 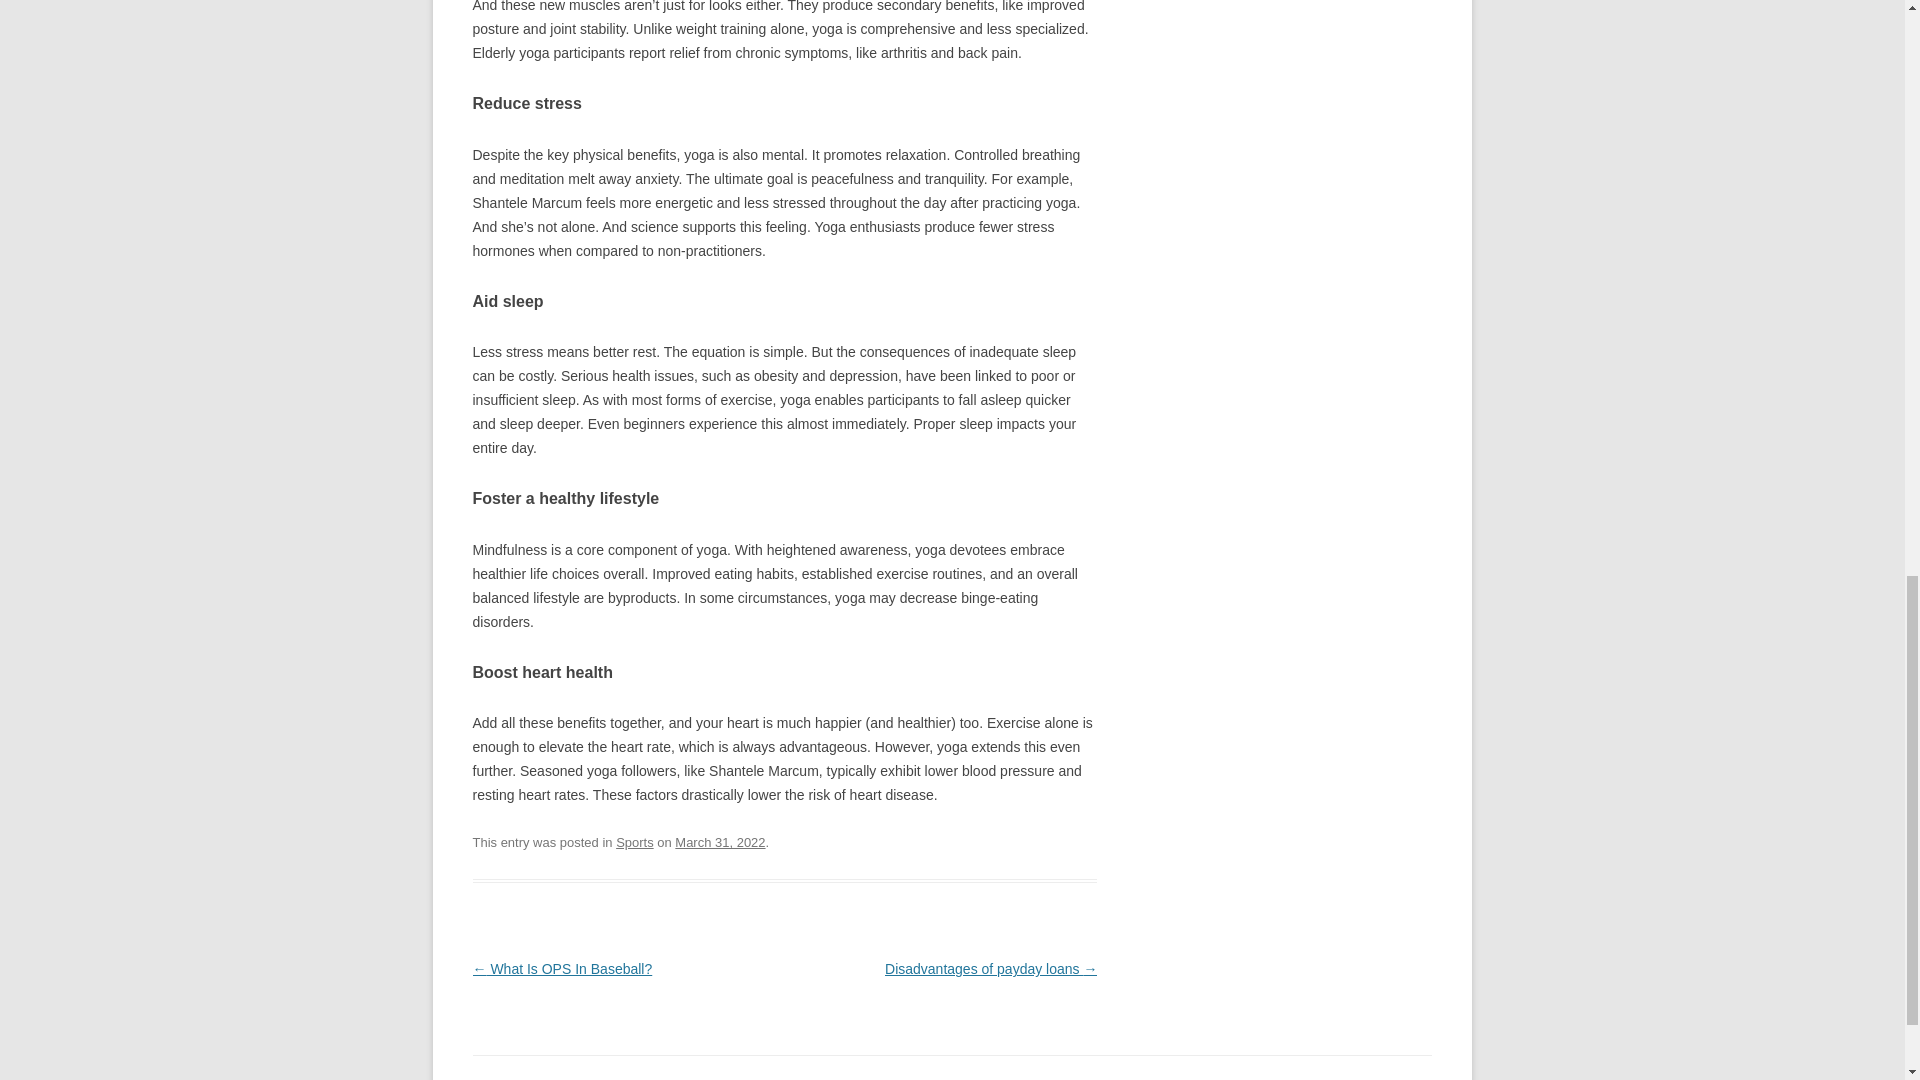 I want to click on 5:23 am, so click(x=720, y=842).